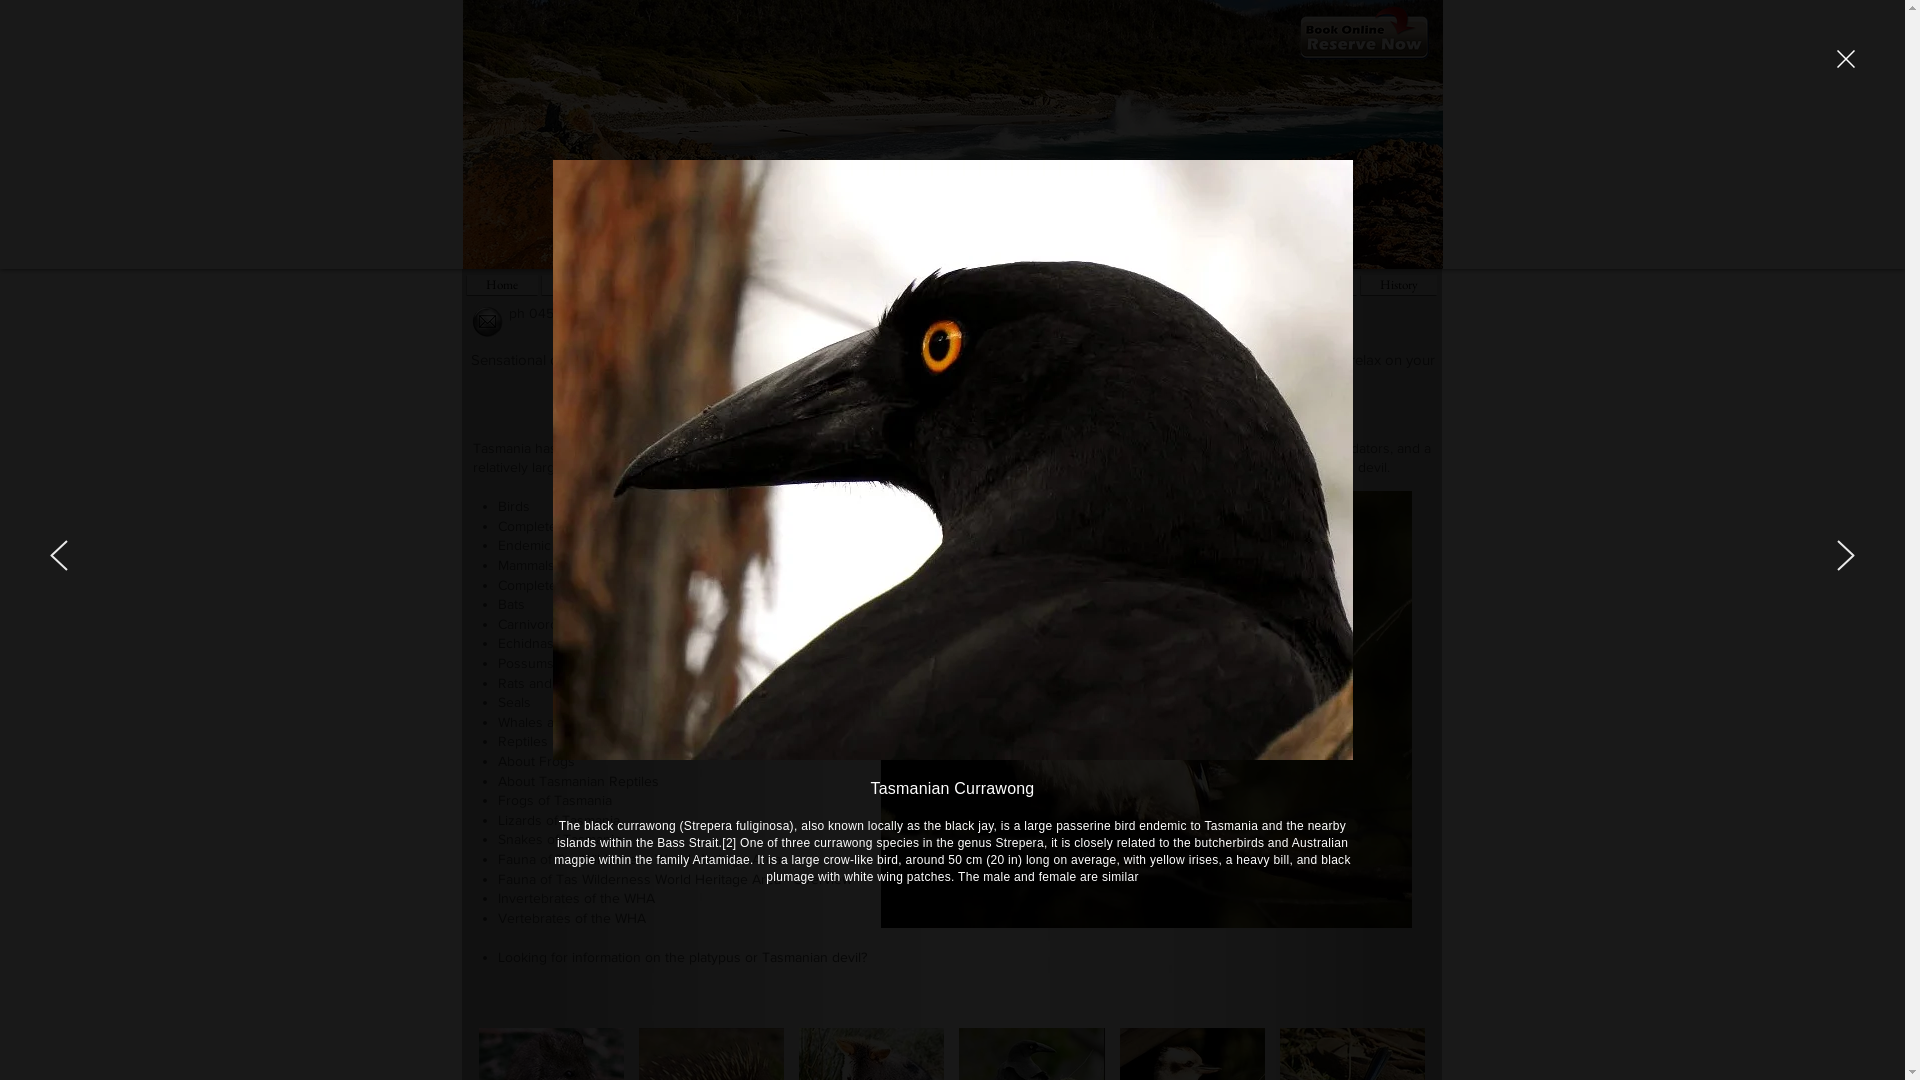  Describe the element at coordinates (536, 761) in the screenshot. I see `About Frogs` at that location.